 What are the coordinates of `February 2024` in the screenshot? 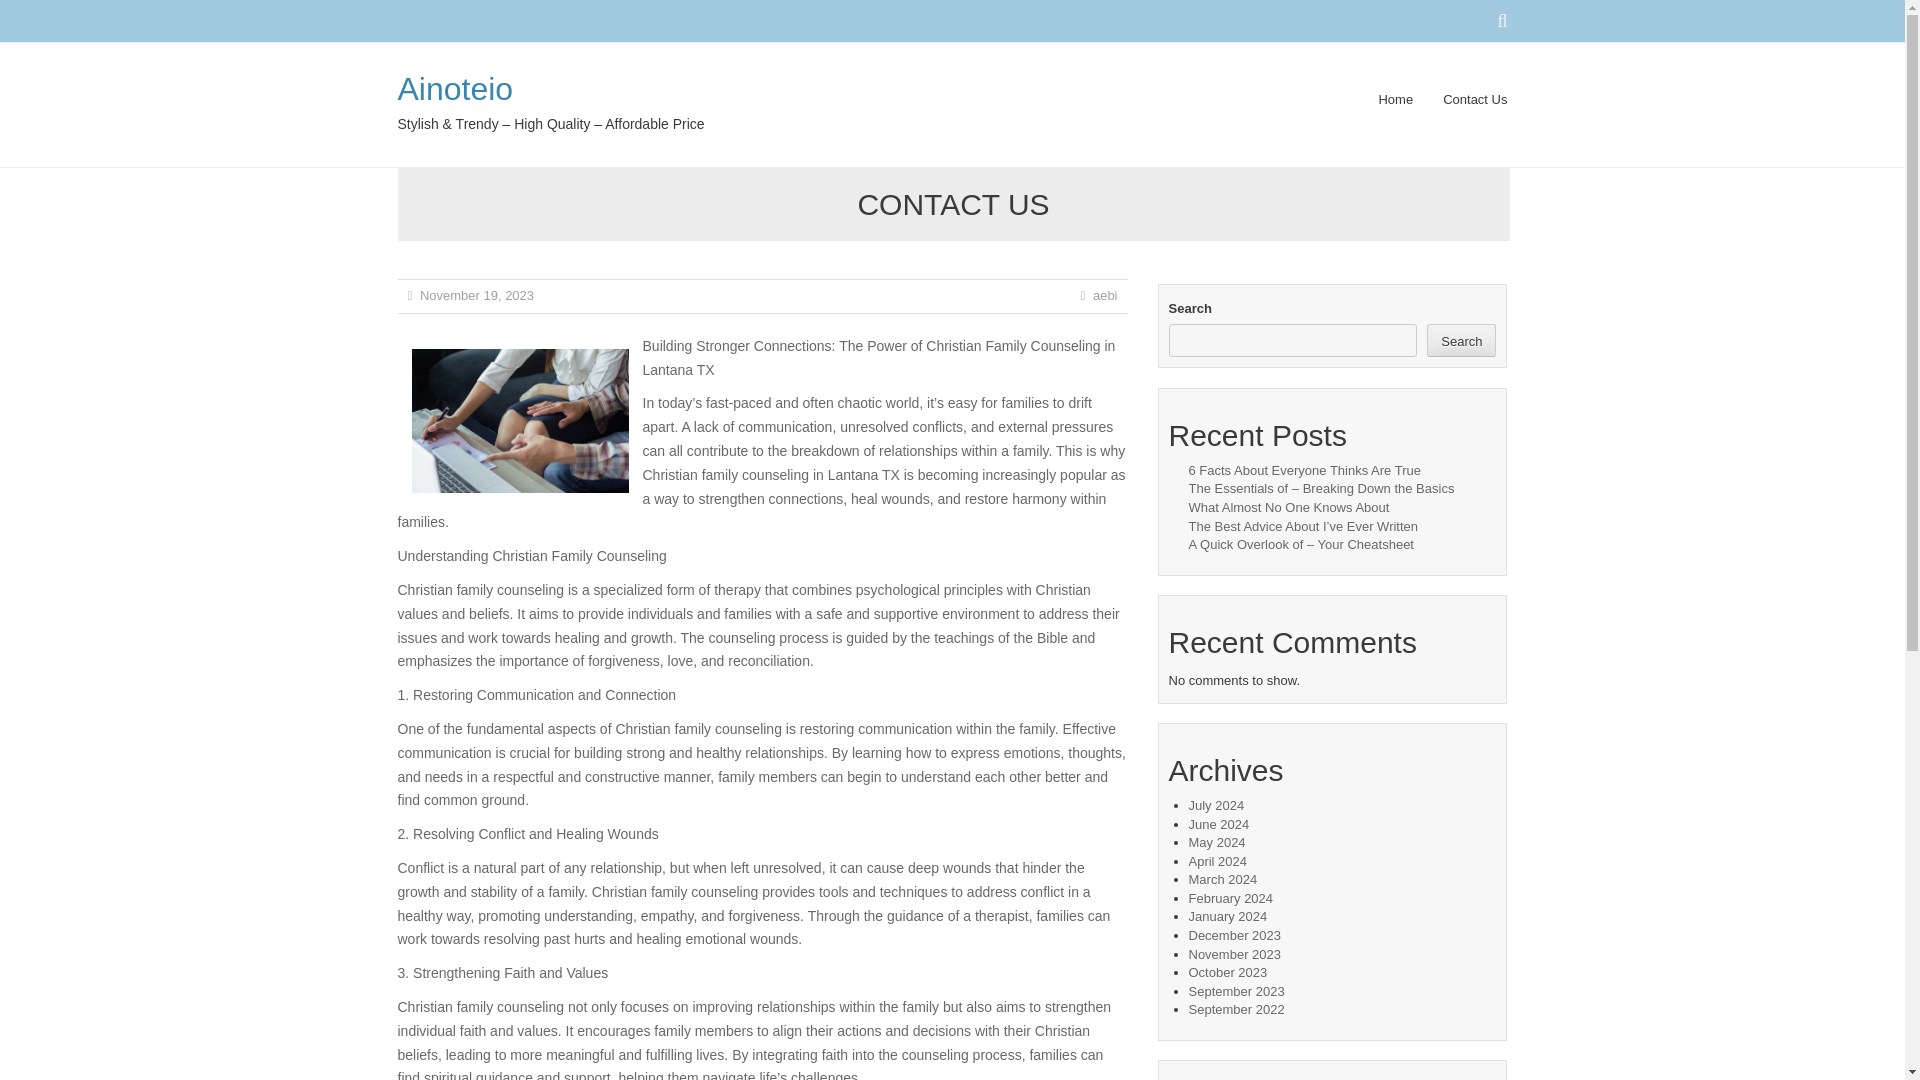 It's located at (1230, 898).